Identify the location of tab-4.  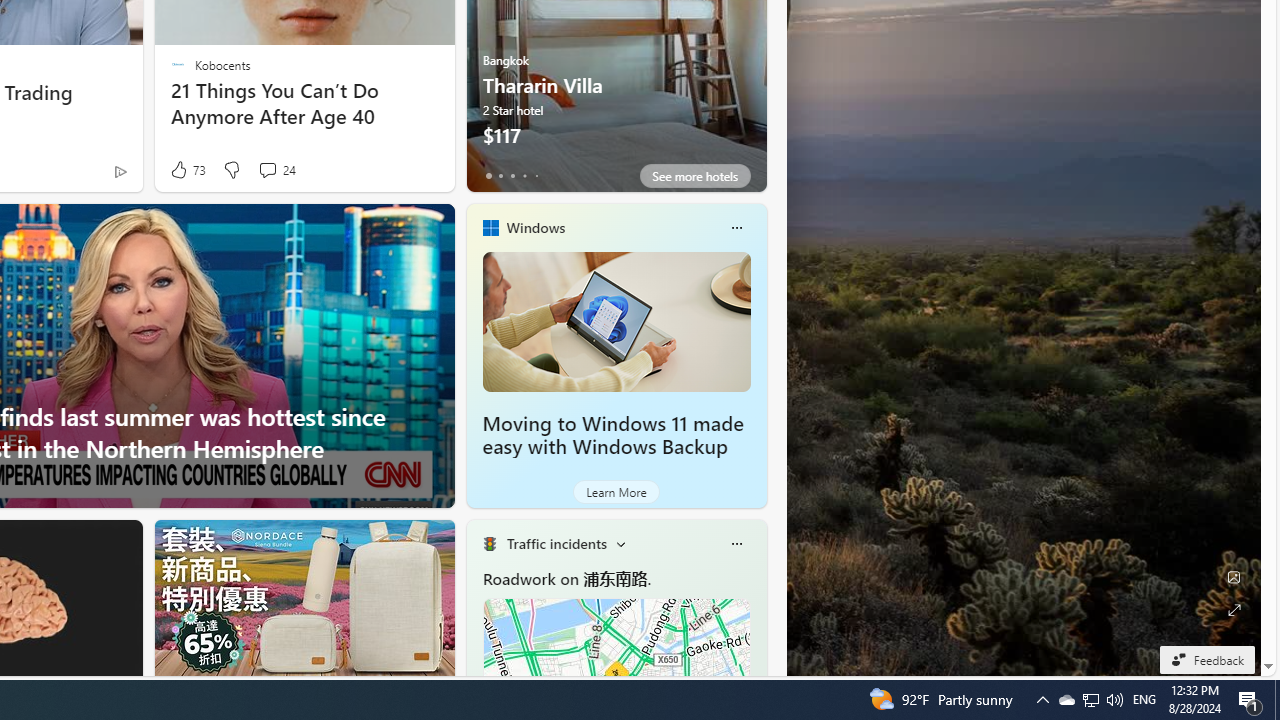
(536, 176).